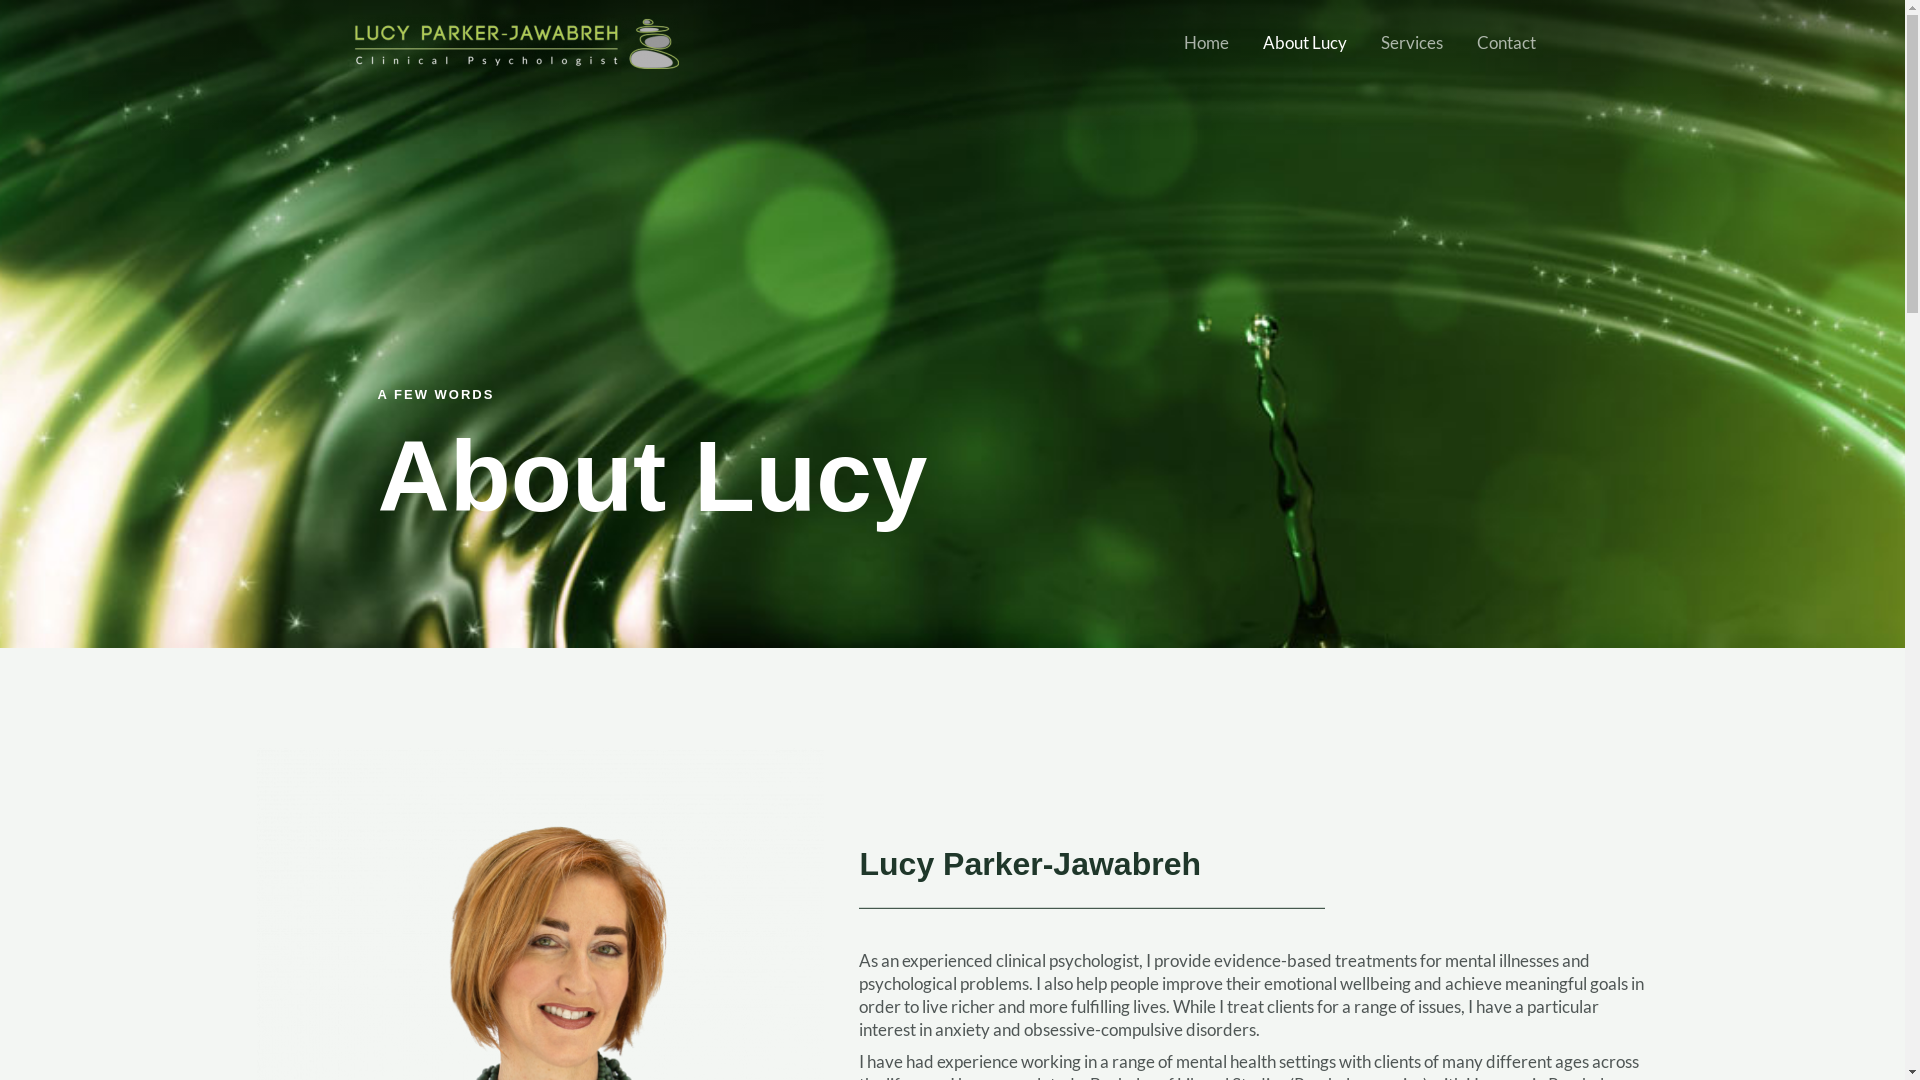 The image size is (1920, 1080). I want to click on Home, so click(1206, 42).